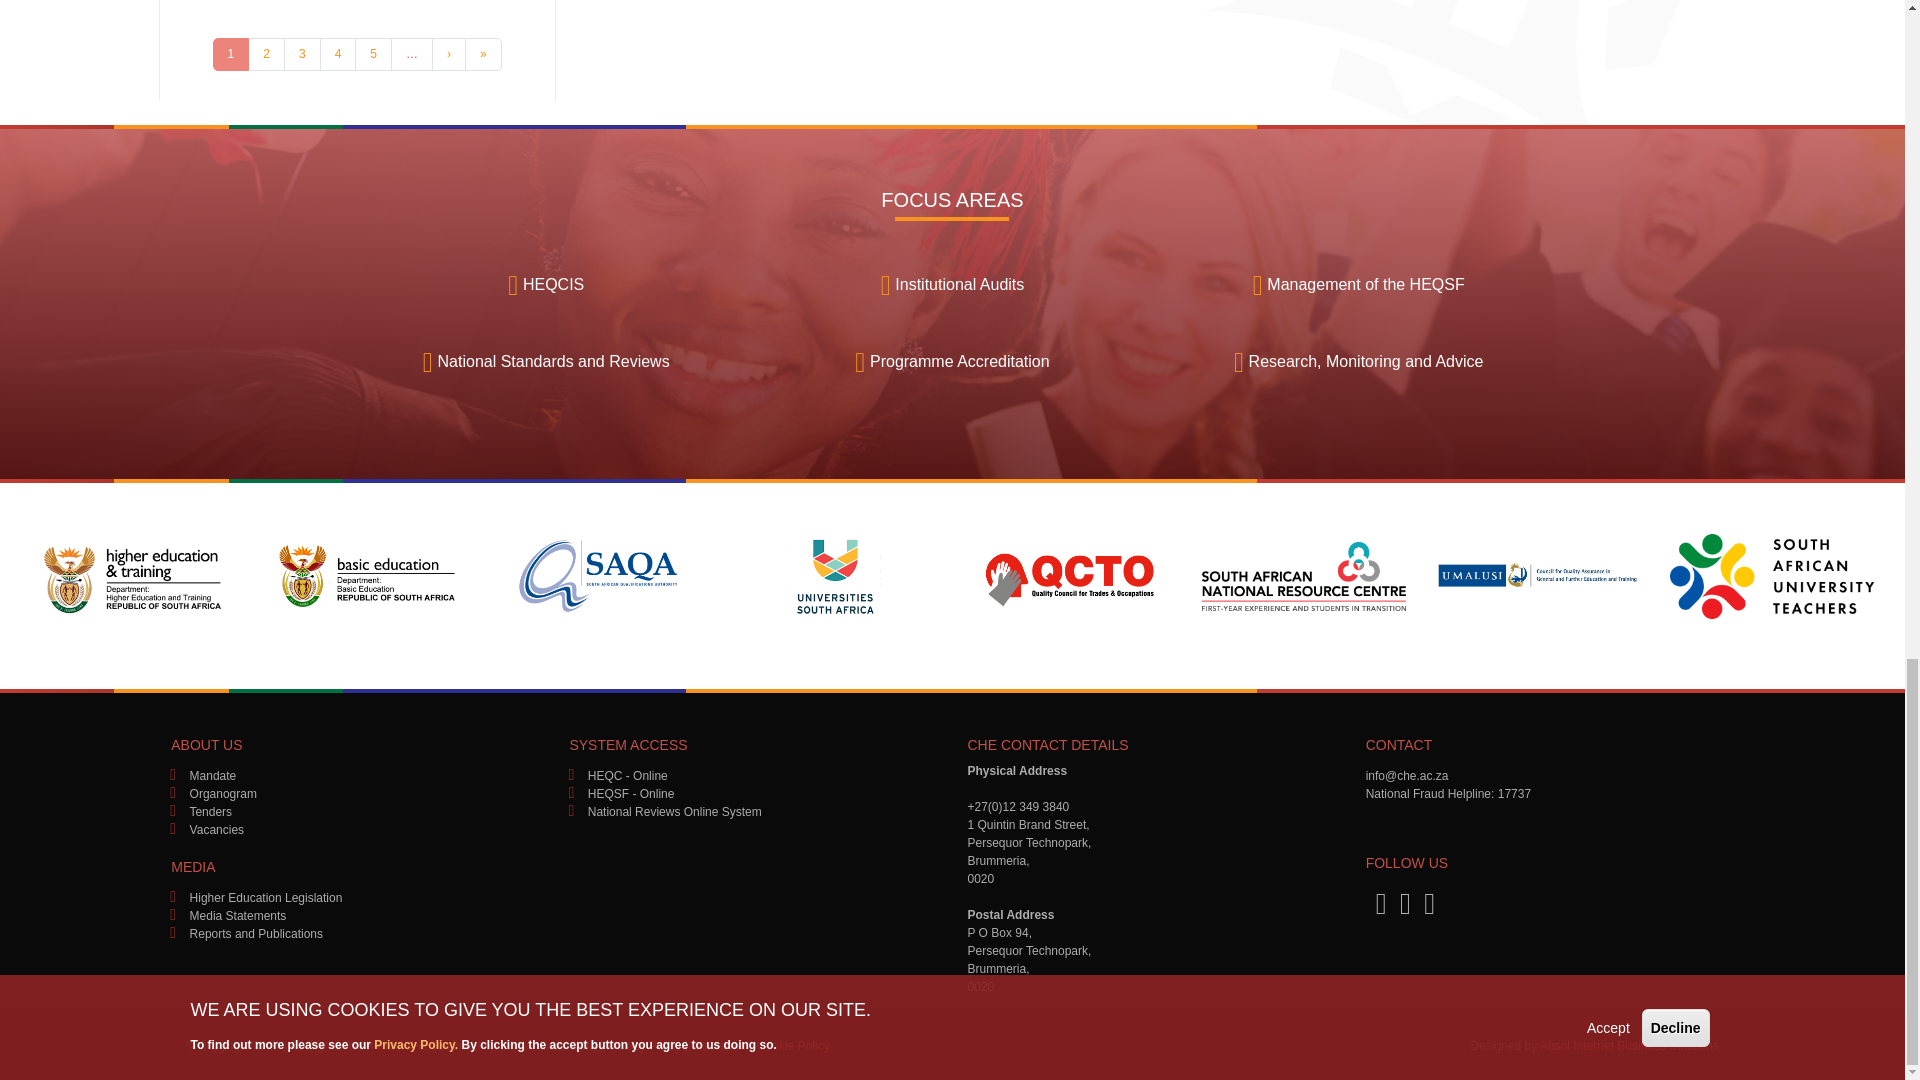  Describe the element at coordinates (449, 54) in the screenshot. I see `Go to next page` at that location.